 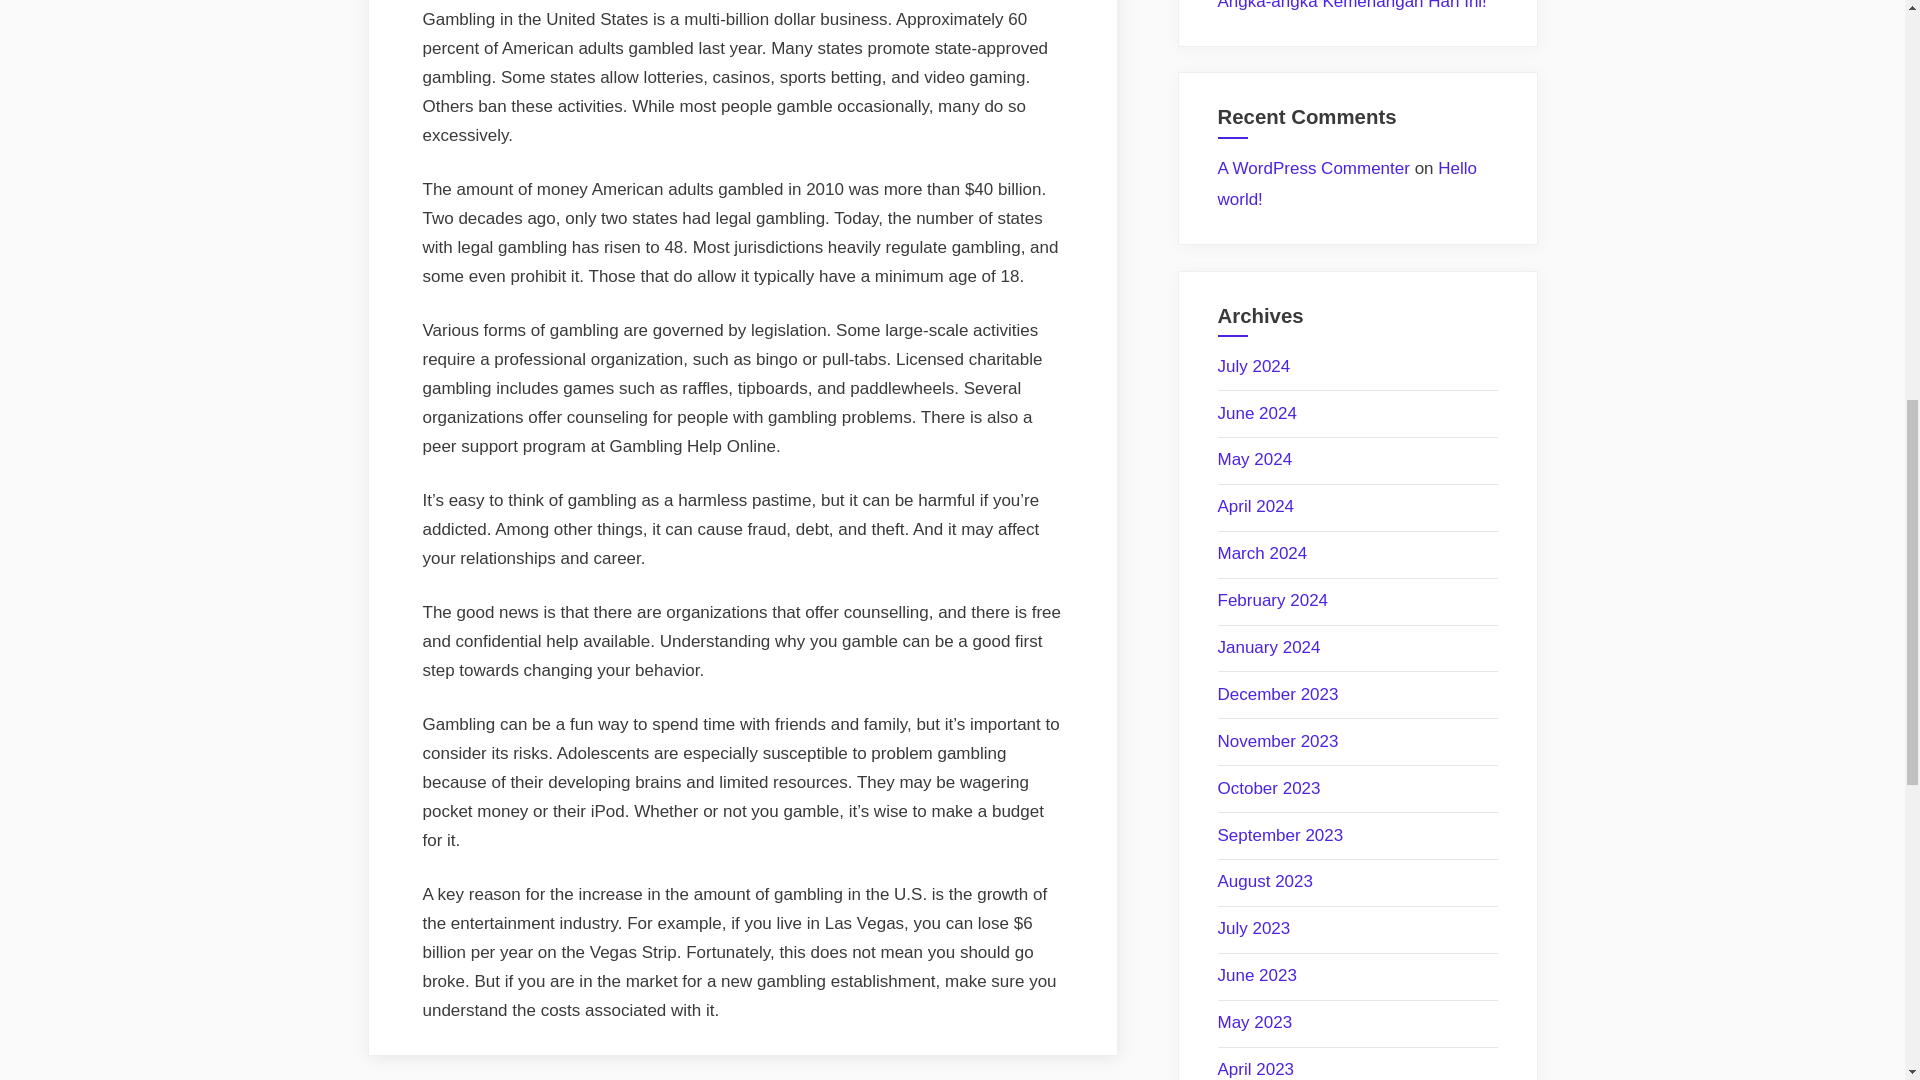 What do you see at coordinates (1262, 553) in the screenshot?
I see `March 2024` at bounding box center [1262, 553].